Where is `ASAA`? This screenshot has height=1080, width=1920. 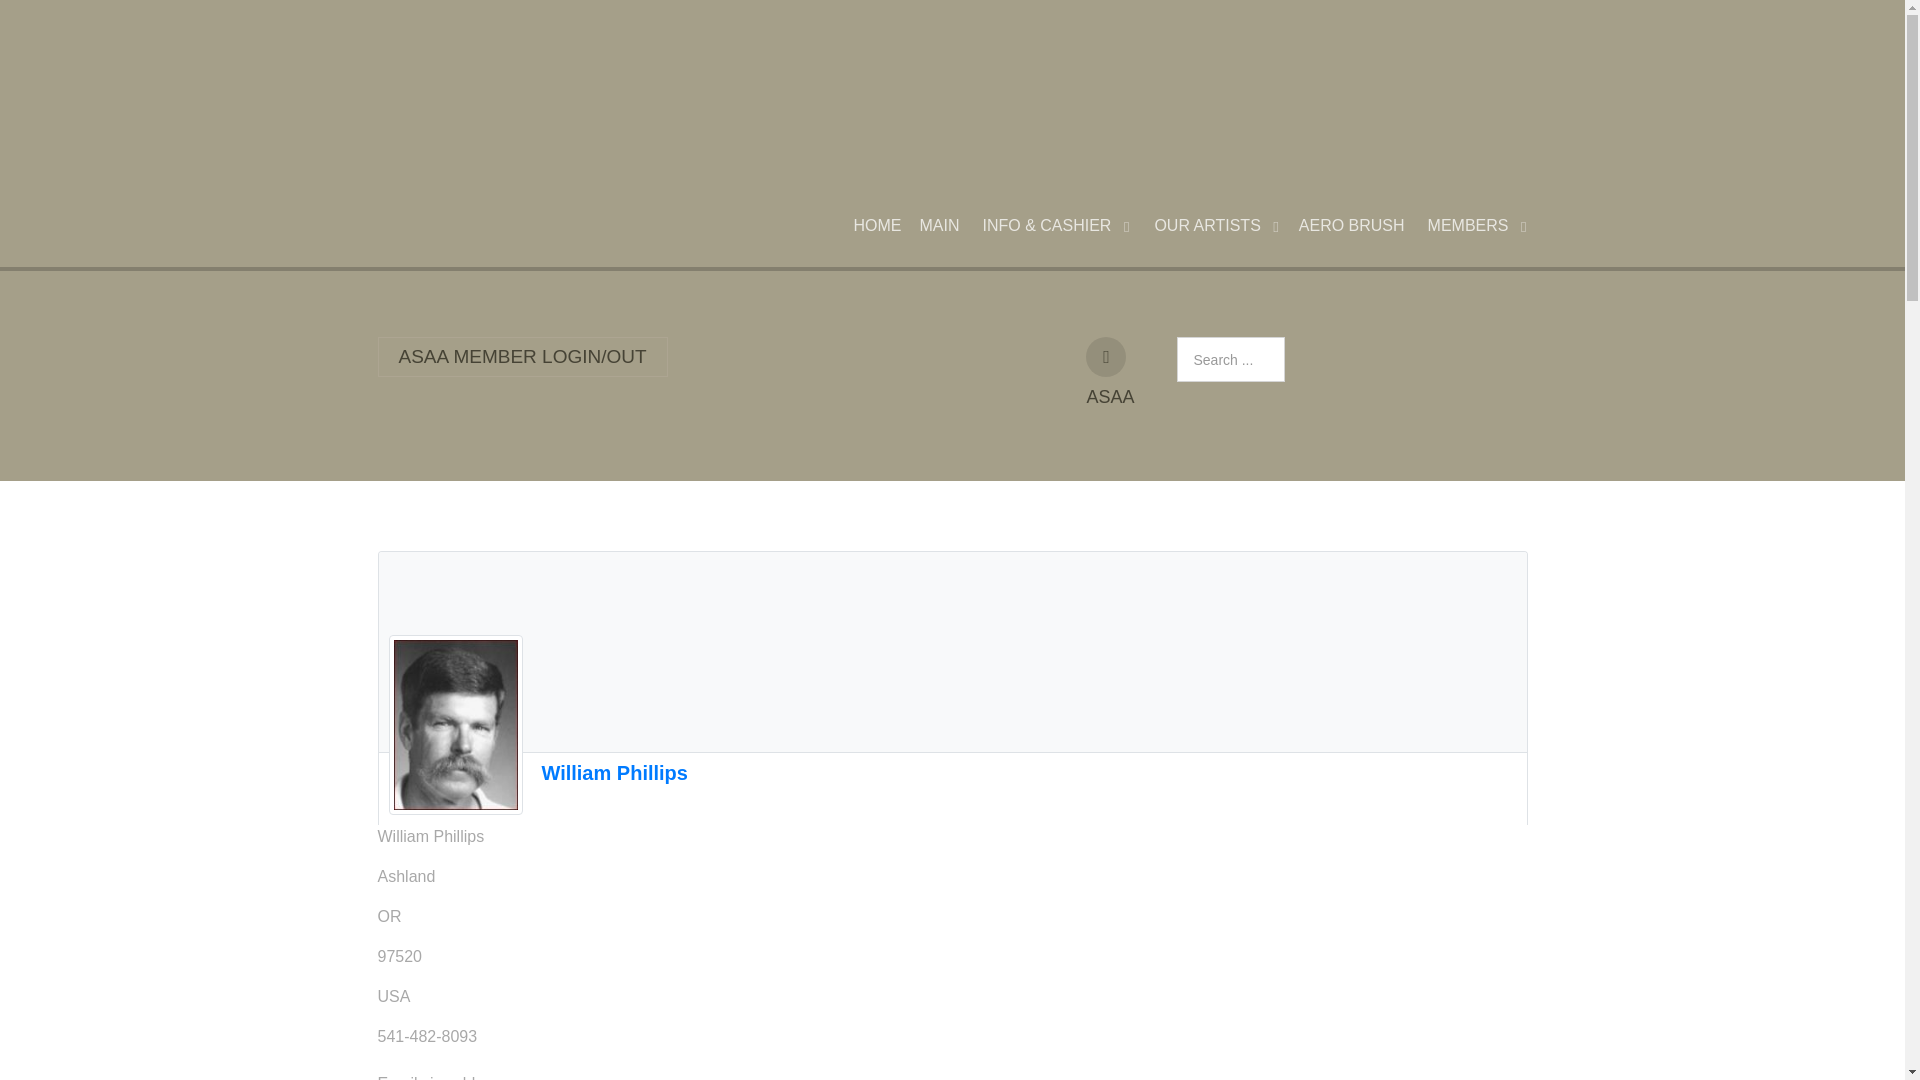 ASAA is located at coordinates (1106, 356).